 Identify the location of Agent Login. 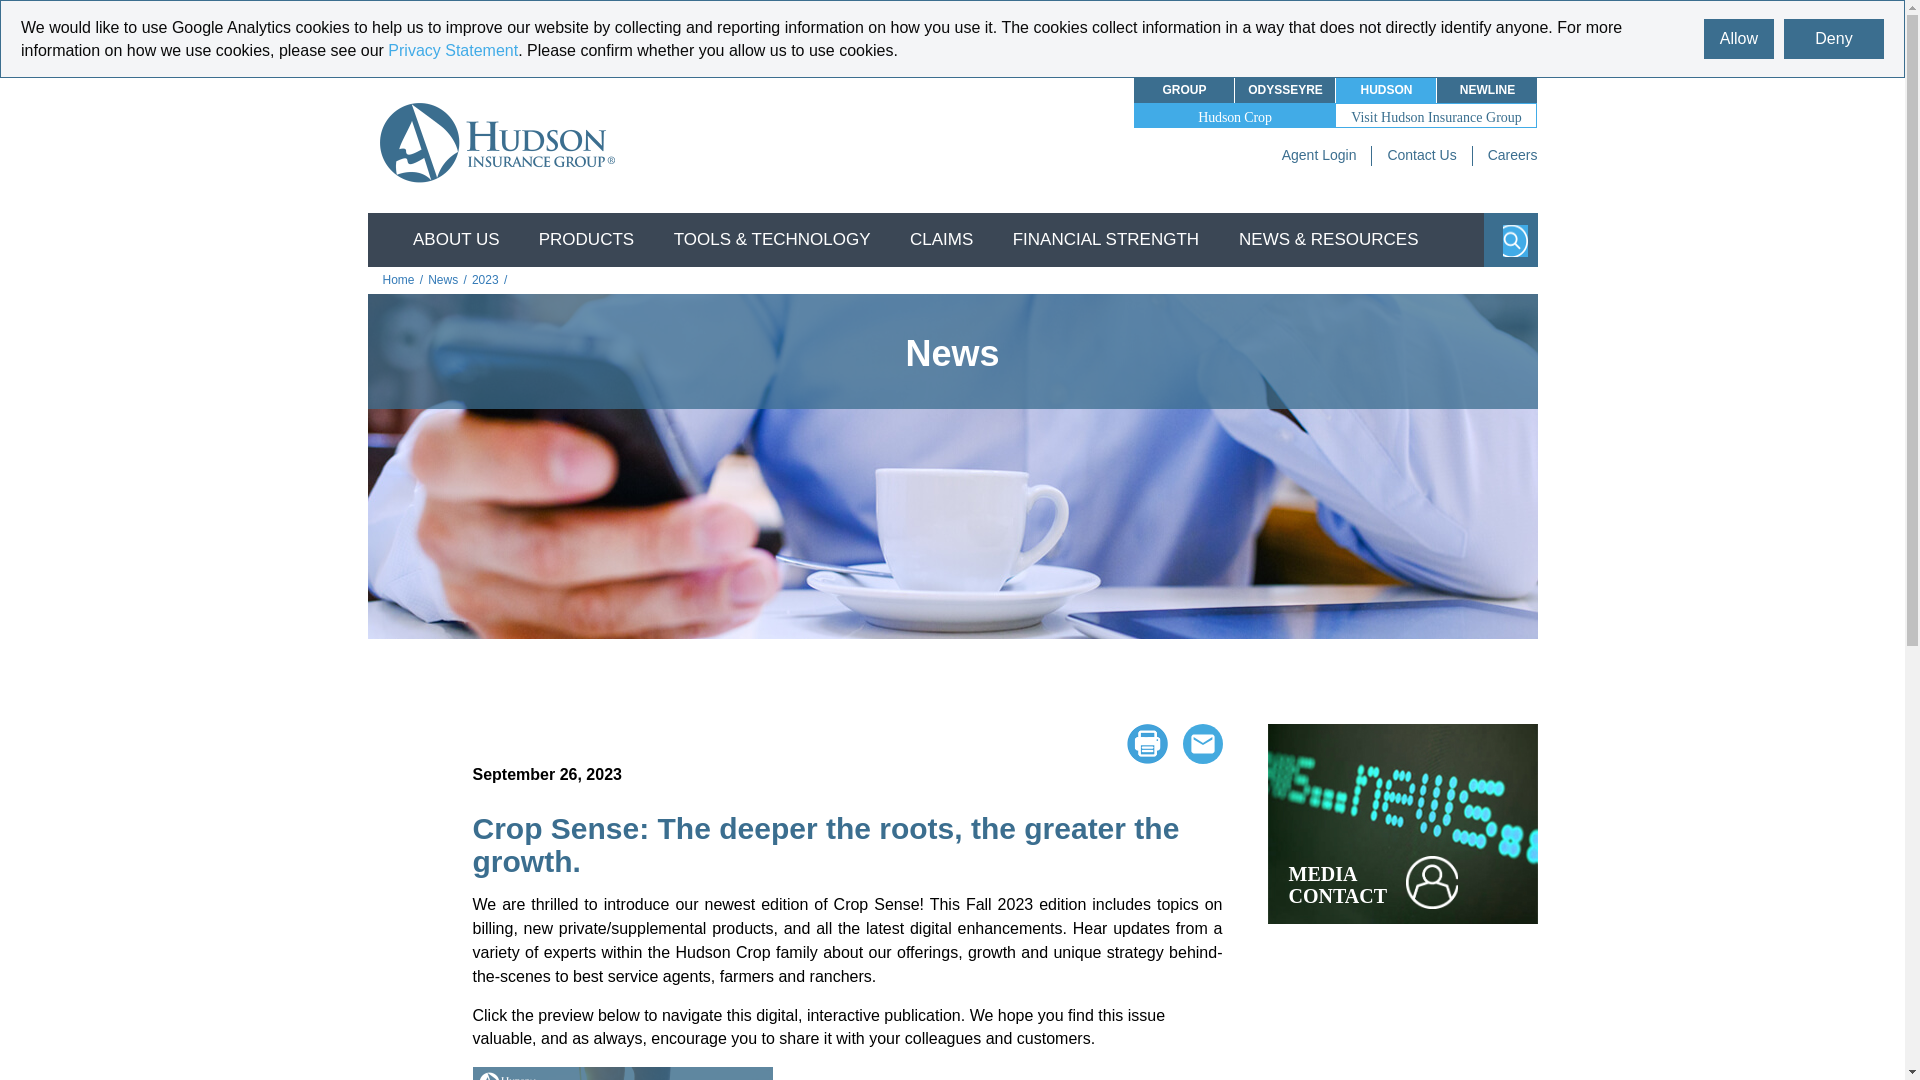
(1320, 154).